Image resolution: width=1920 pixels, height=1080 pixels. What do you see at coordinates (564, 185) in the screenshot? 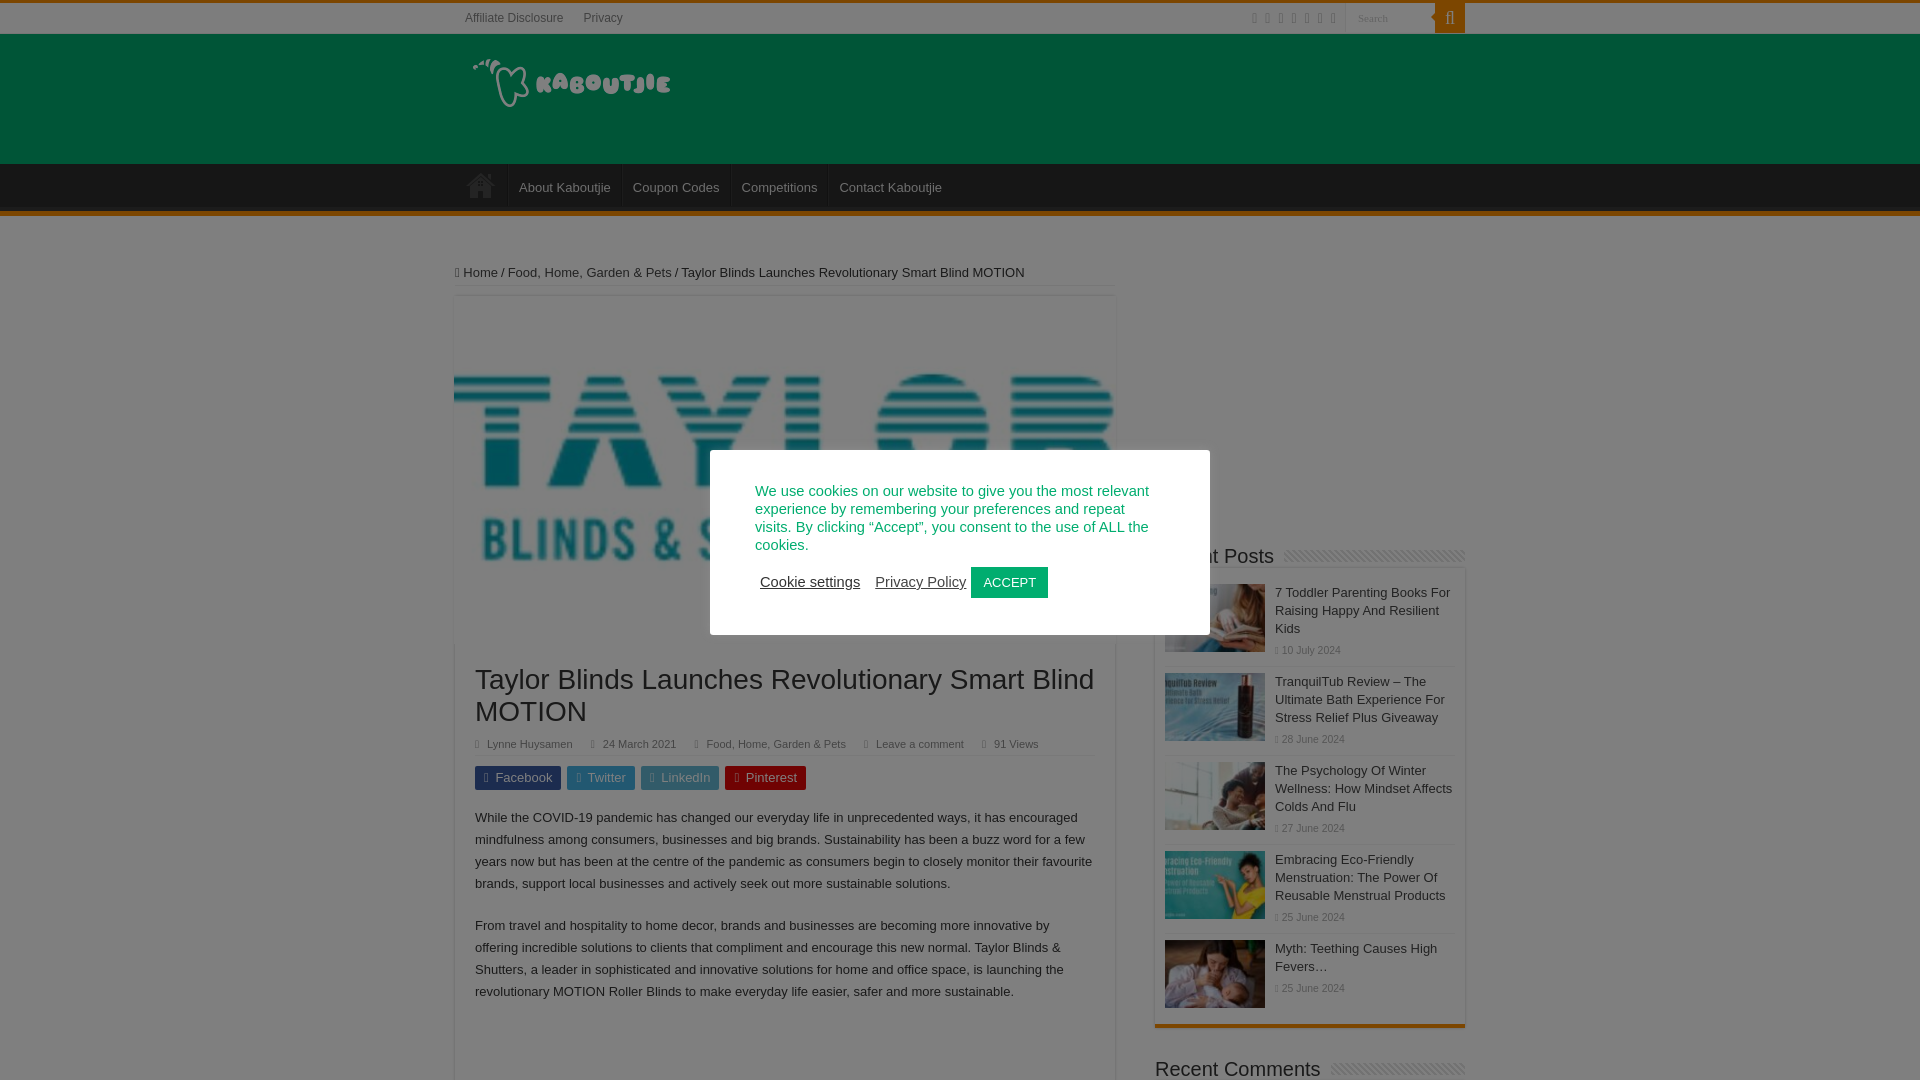
I see `About Kaboutjie` at bounding box center [564, 185].